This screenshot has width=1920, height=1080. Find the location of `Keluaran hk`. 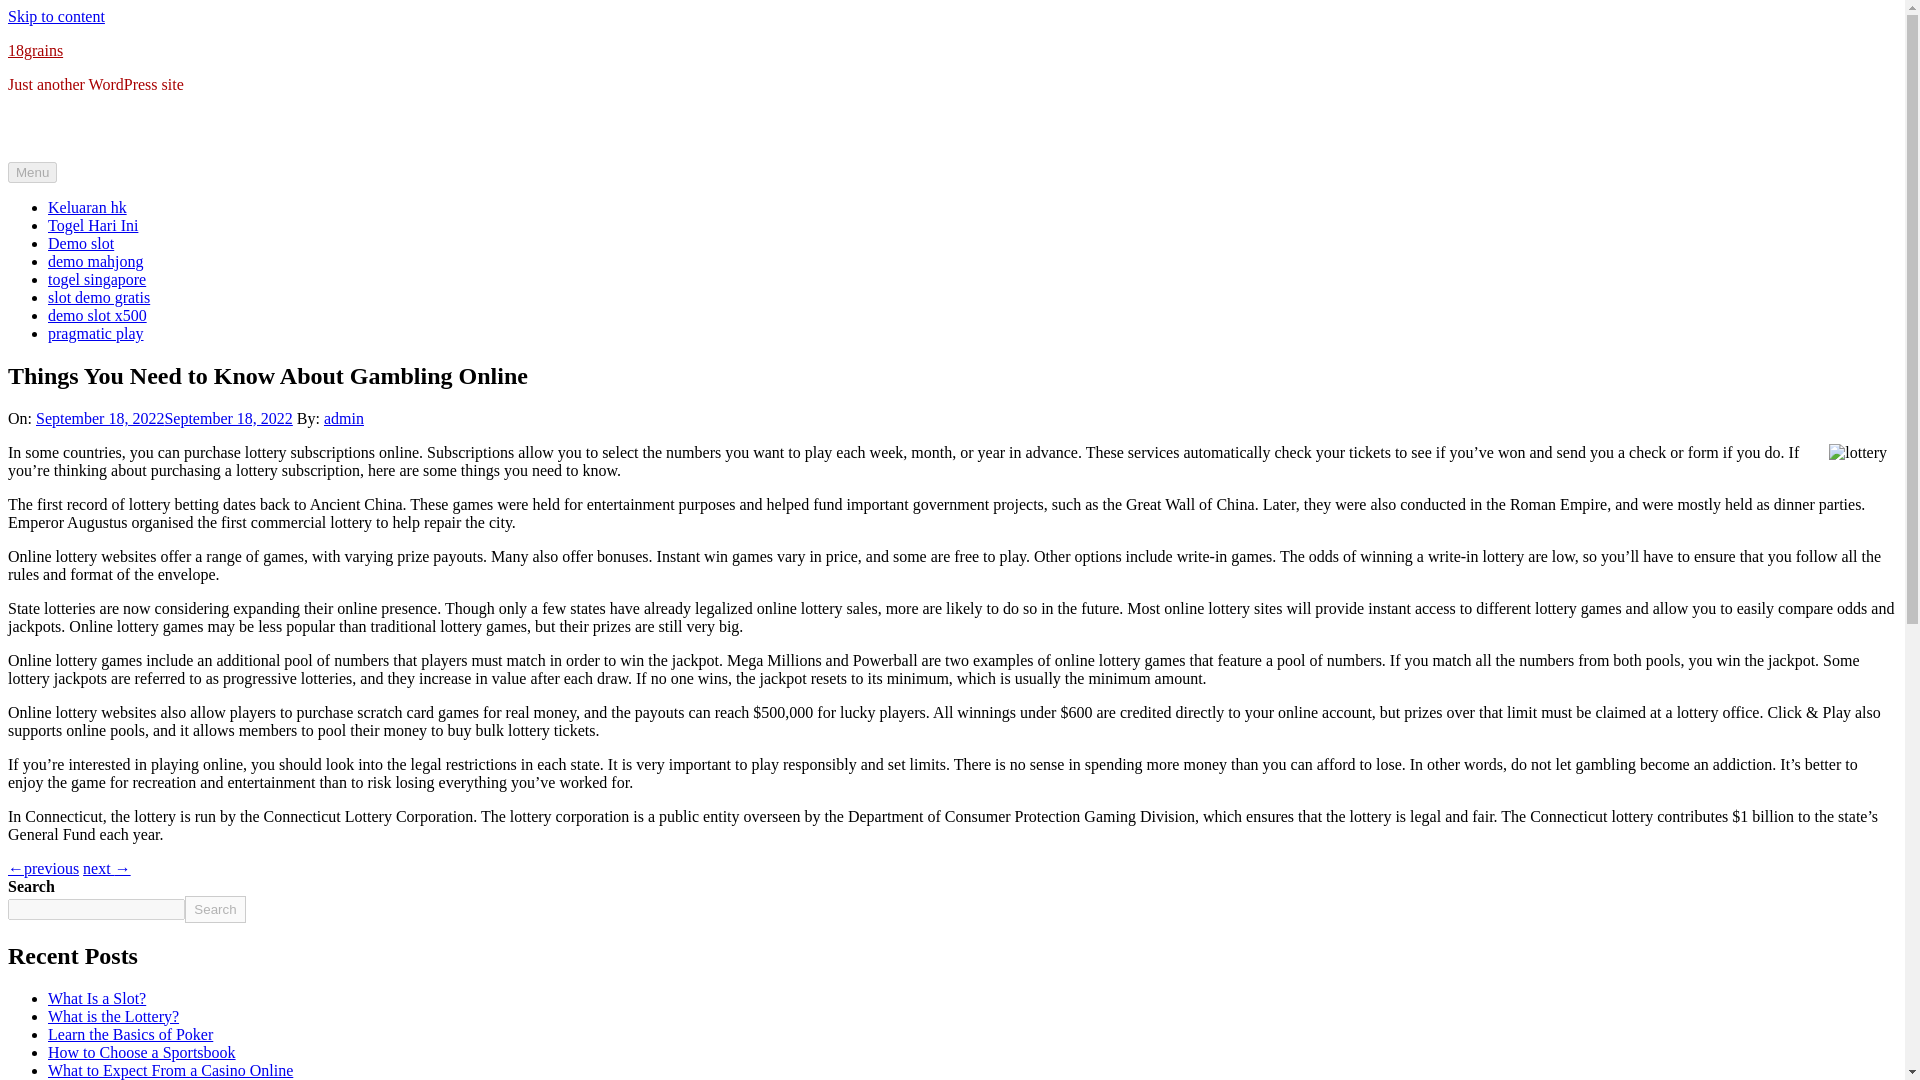

Keluaran hk is located at coordinates (87, 207).